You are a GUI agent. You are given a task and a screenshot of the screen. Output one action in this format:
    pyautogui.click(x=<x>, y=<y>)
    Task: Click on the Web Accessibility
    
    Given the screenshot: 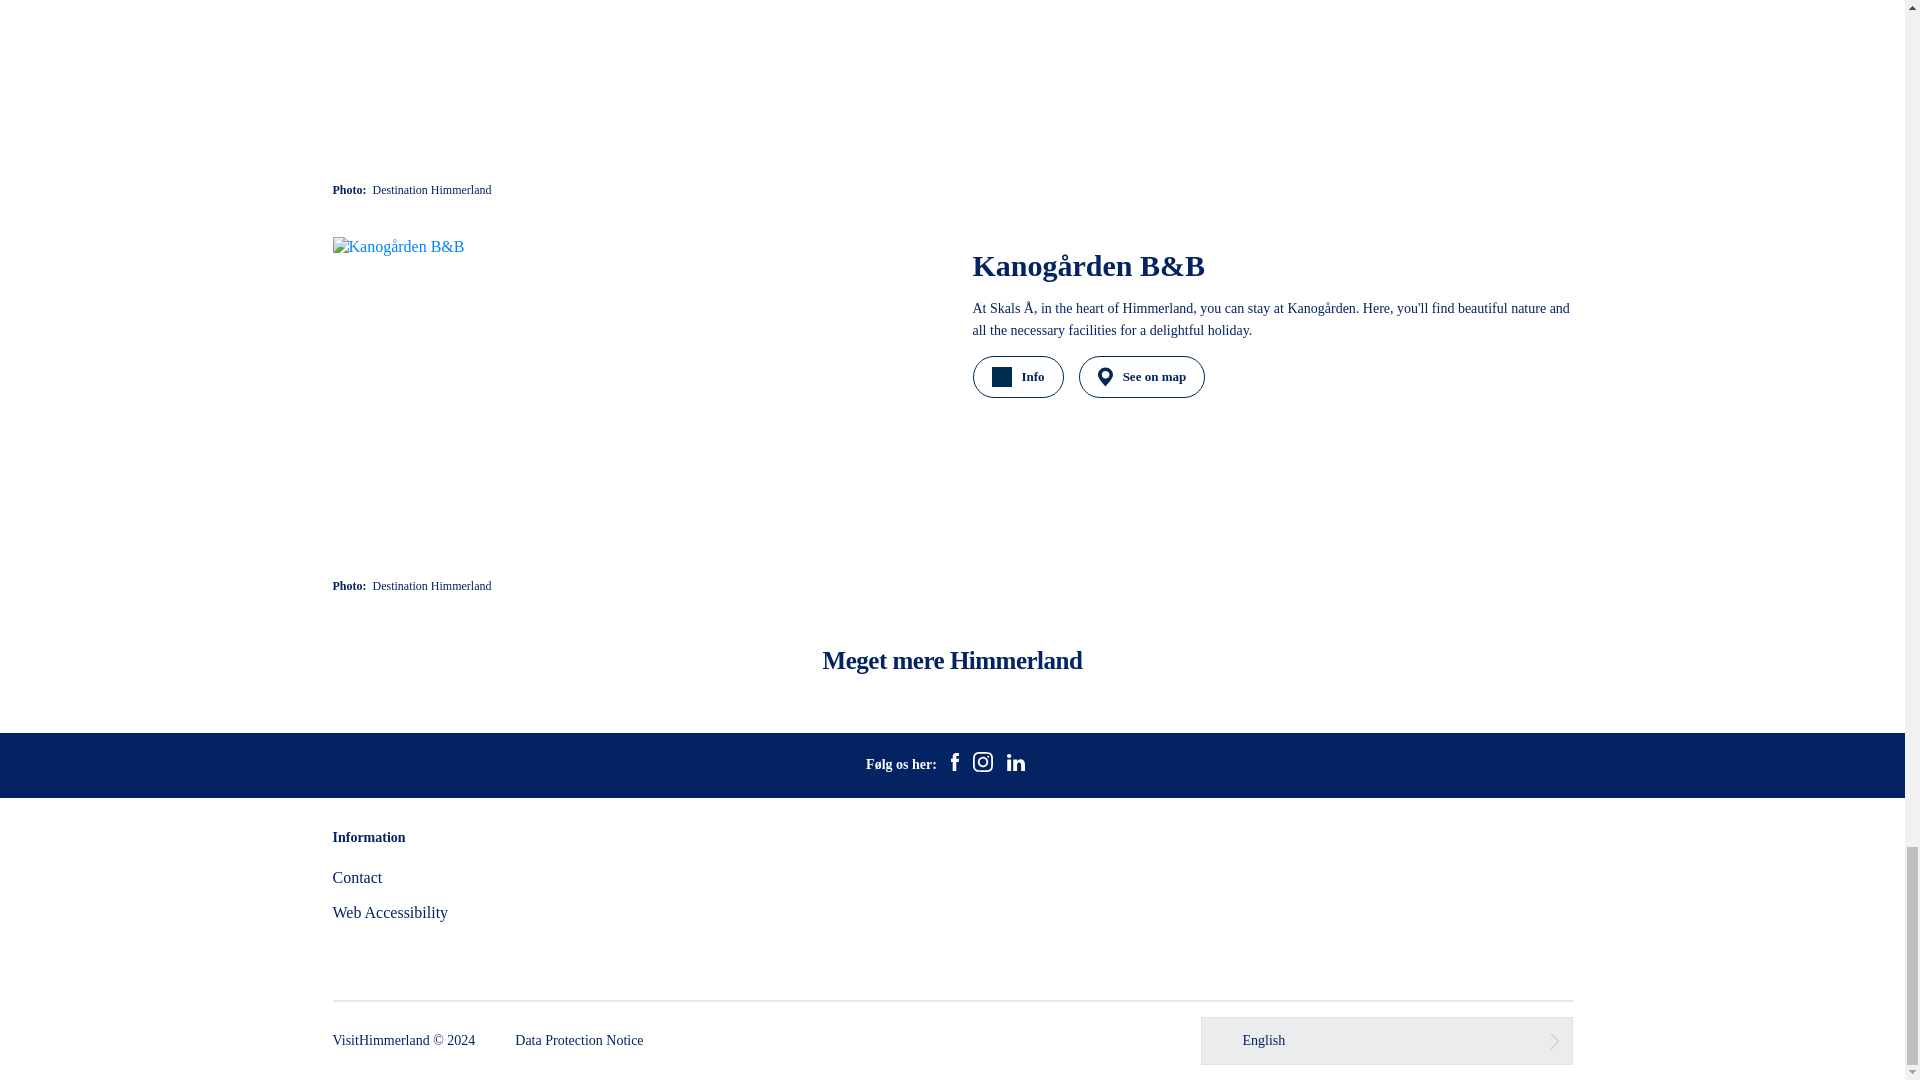 What is the action you would take?
    pyautogui.click(x=390, y=912)
    